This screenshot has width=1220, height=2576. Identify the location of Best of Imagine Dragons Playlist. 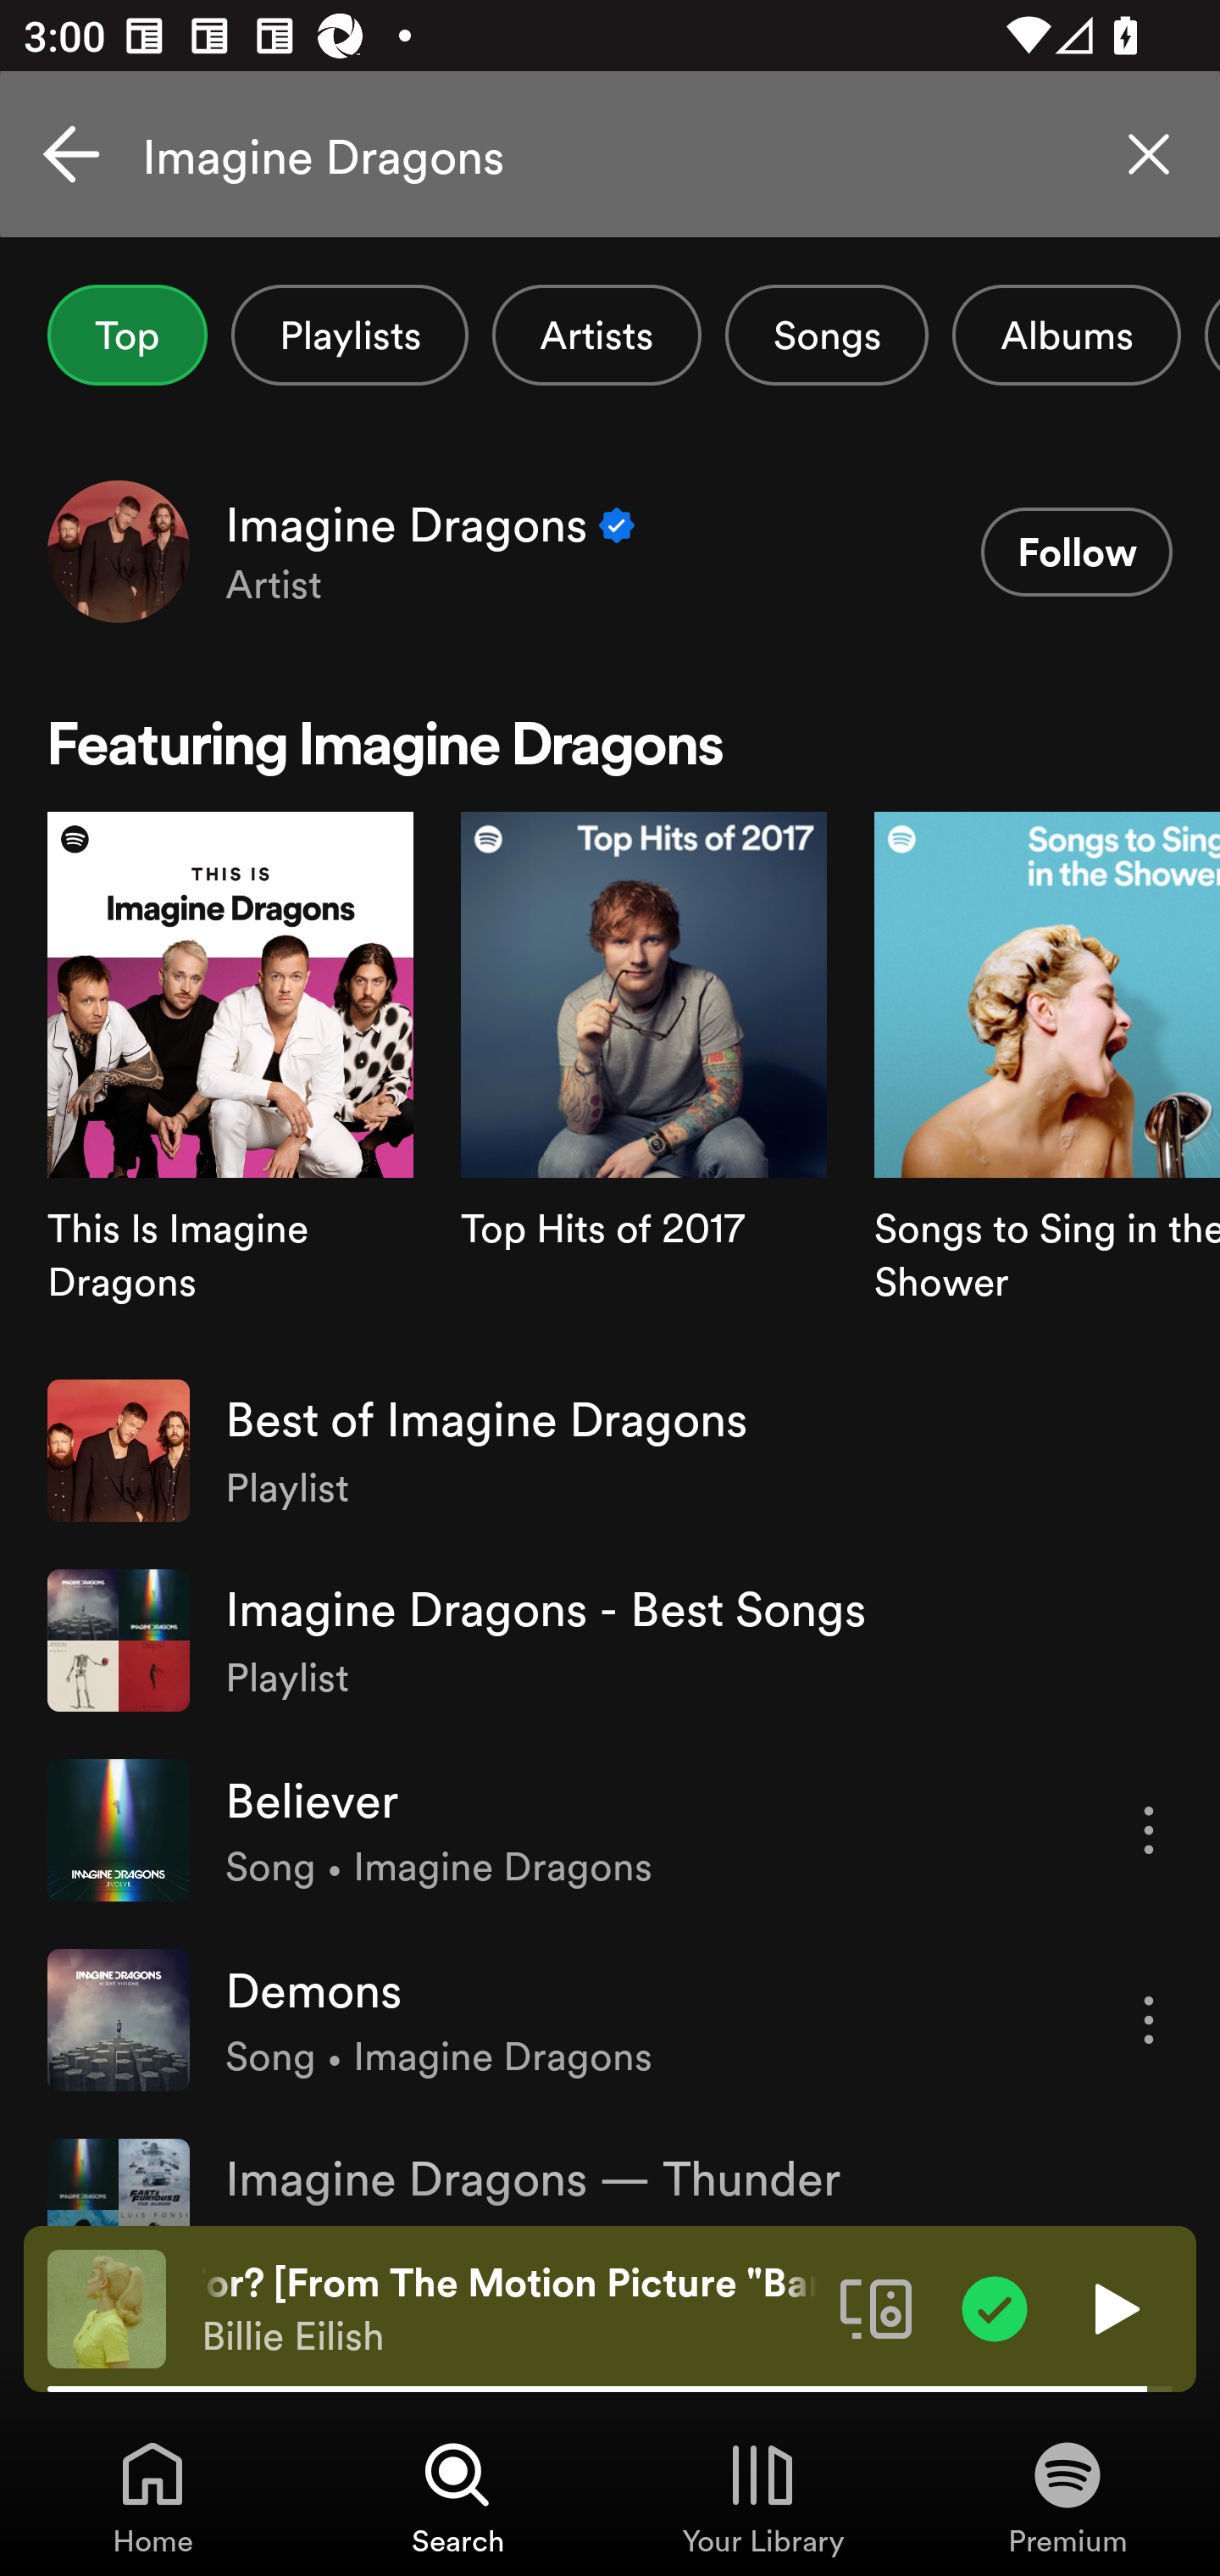
(610, 1451).